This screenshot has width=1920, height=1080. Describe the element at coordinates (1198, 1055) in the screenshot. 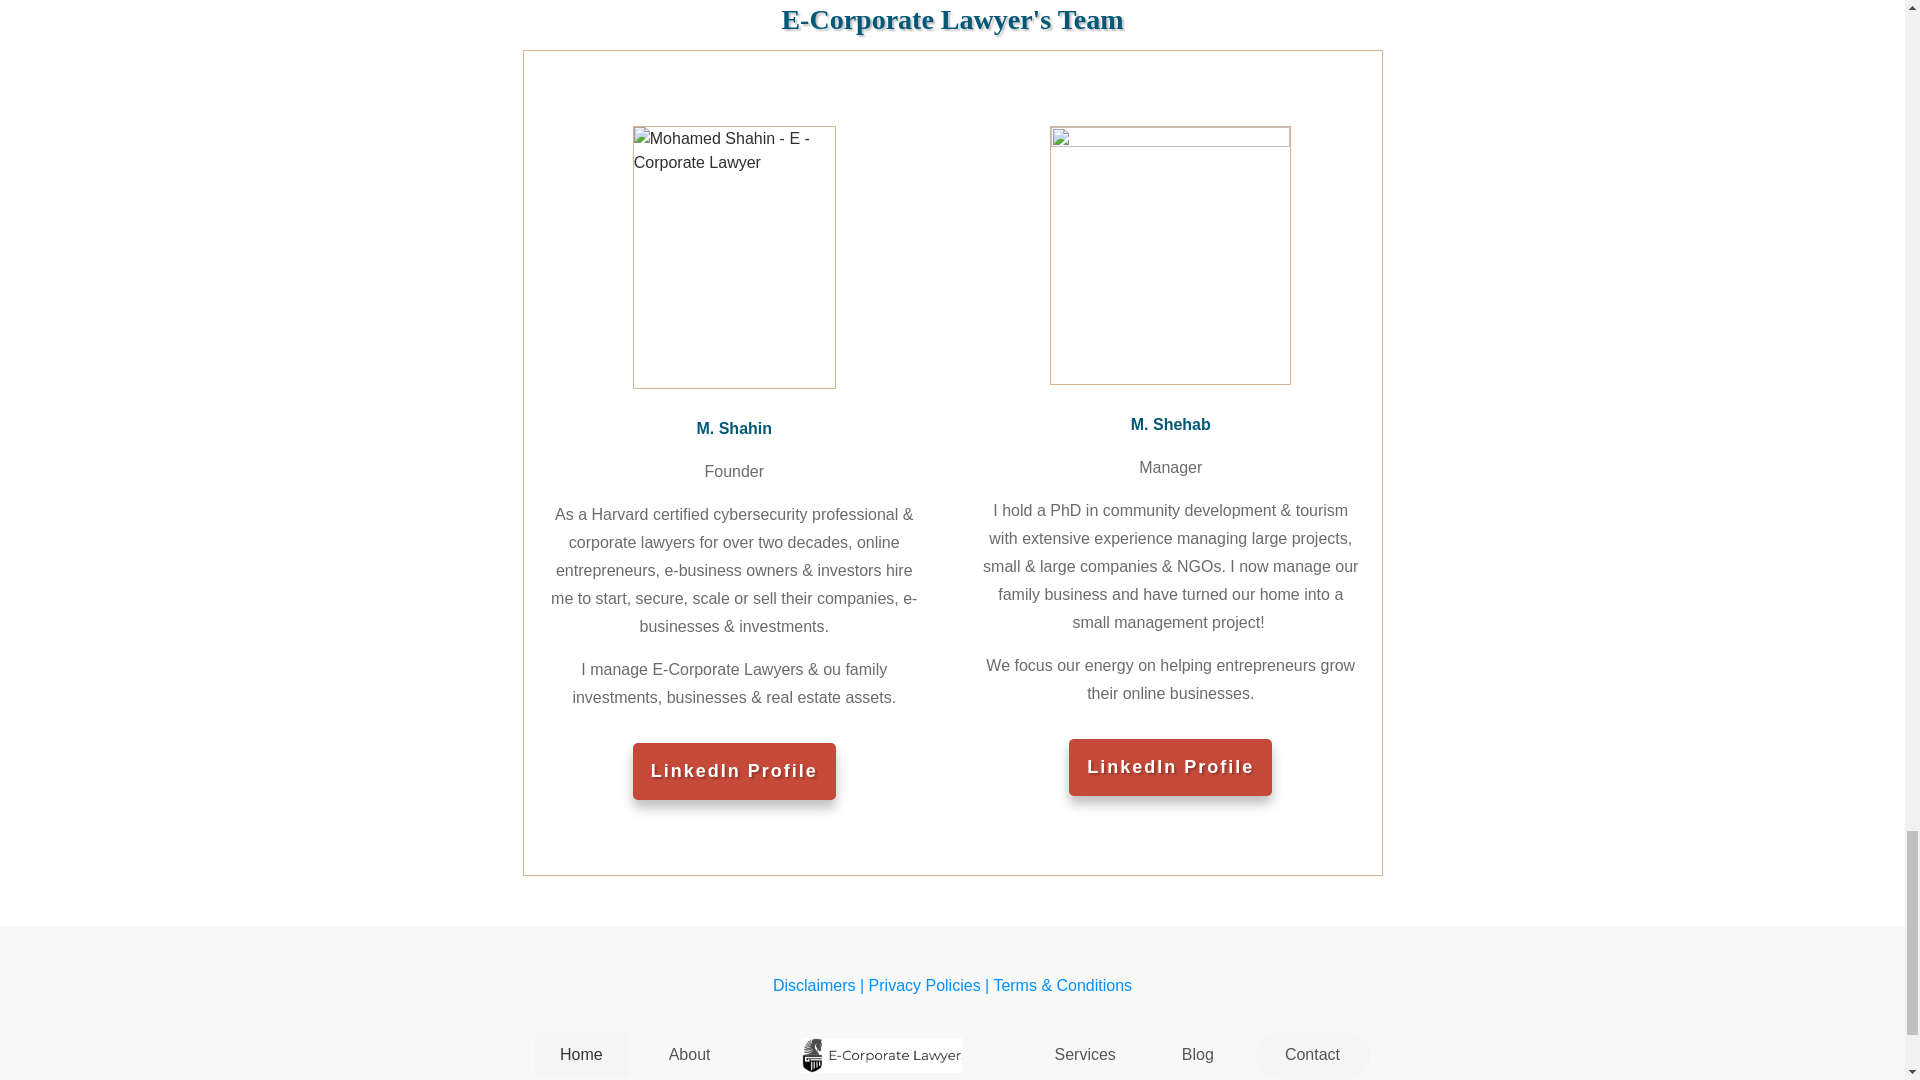

I see `Blog` at that location.